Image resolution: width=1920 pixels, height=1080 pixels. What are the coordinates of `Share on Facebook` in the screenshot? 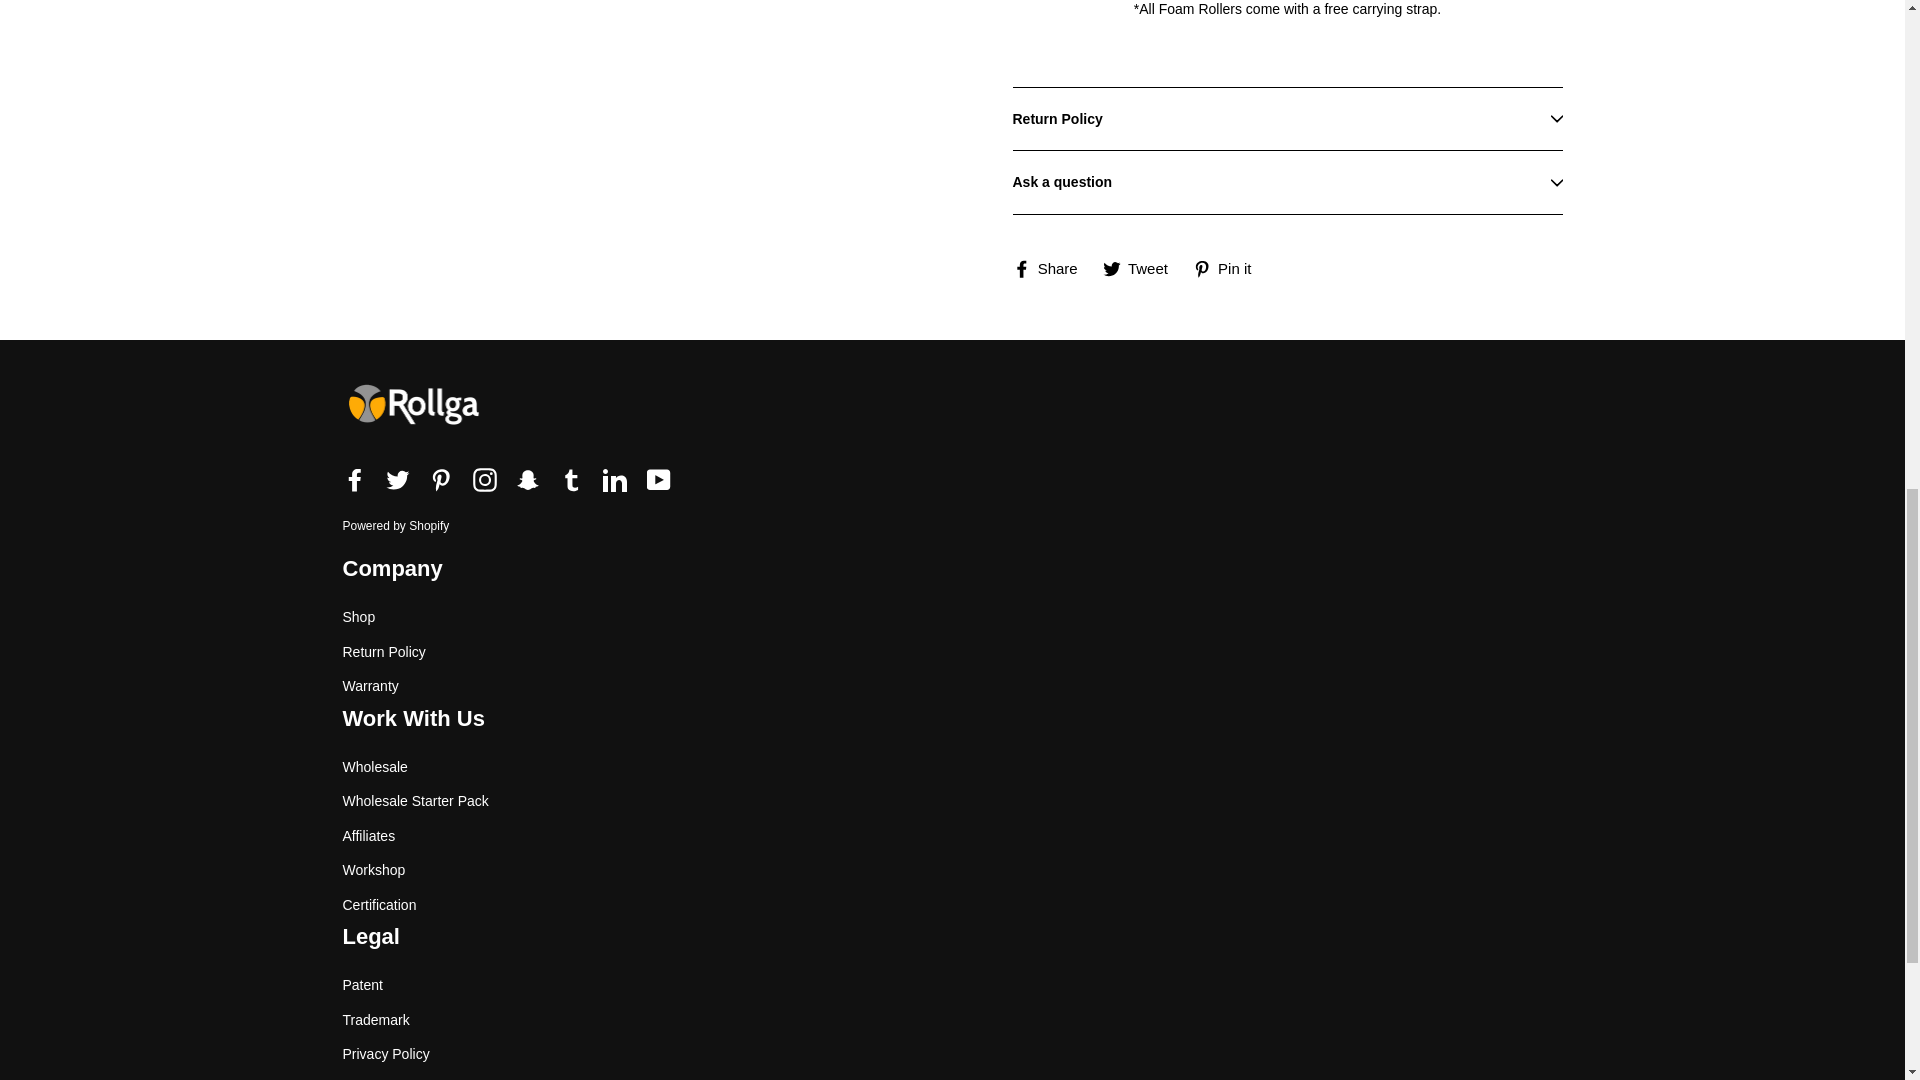 It's located at (1052, 268).